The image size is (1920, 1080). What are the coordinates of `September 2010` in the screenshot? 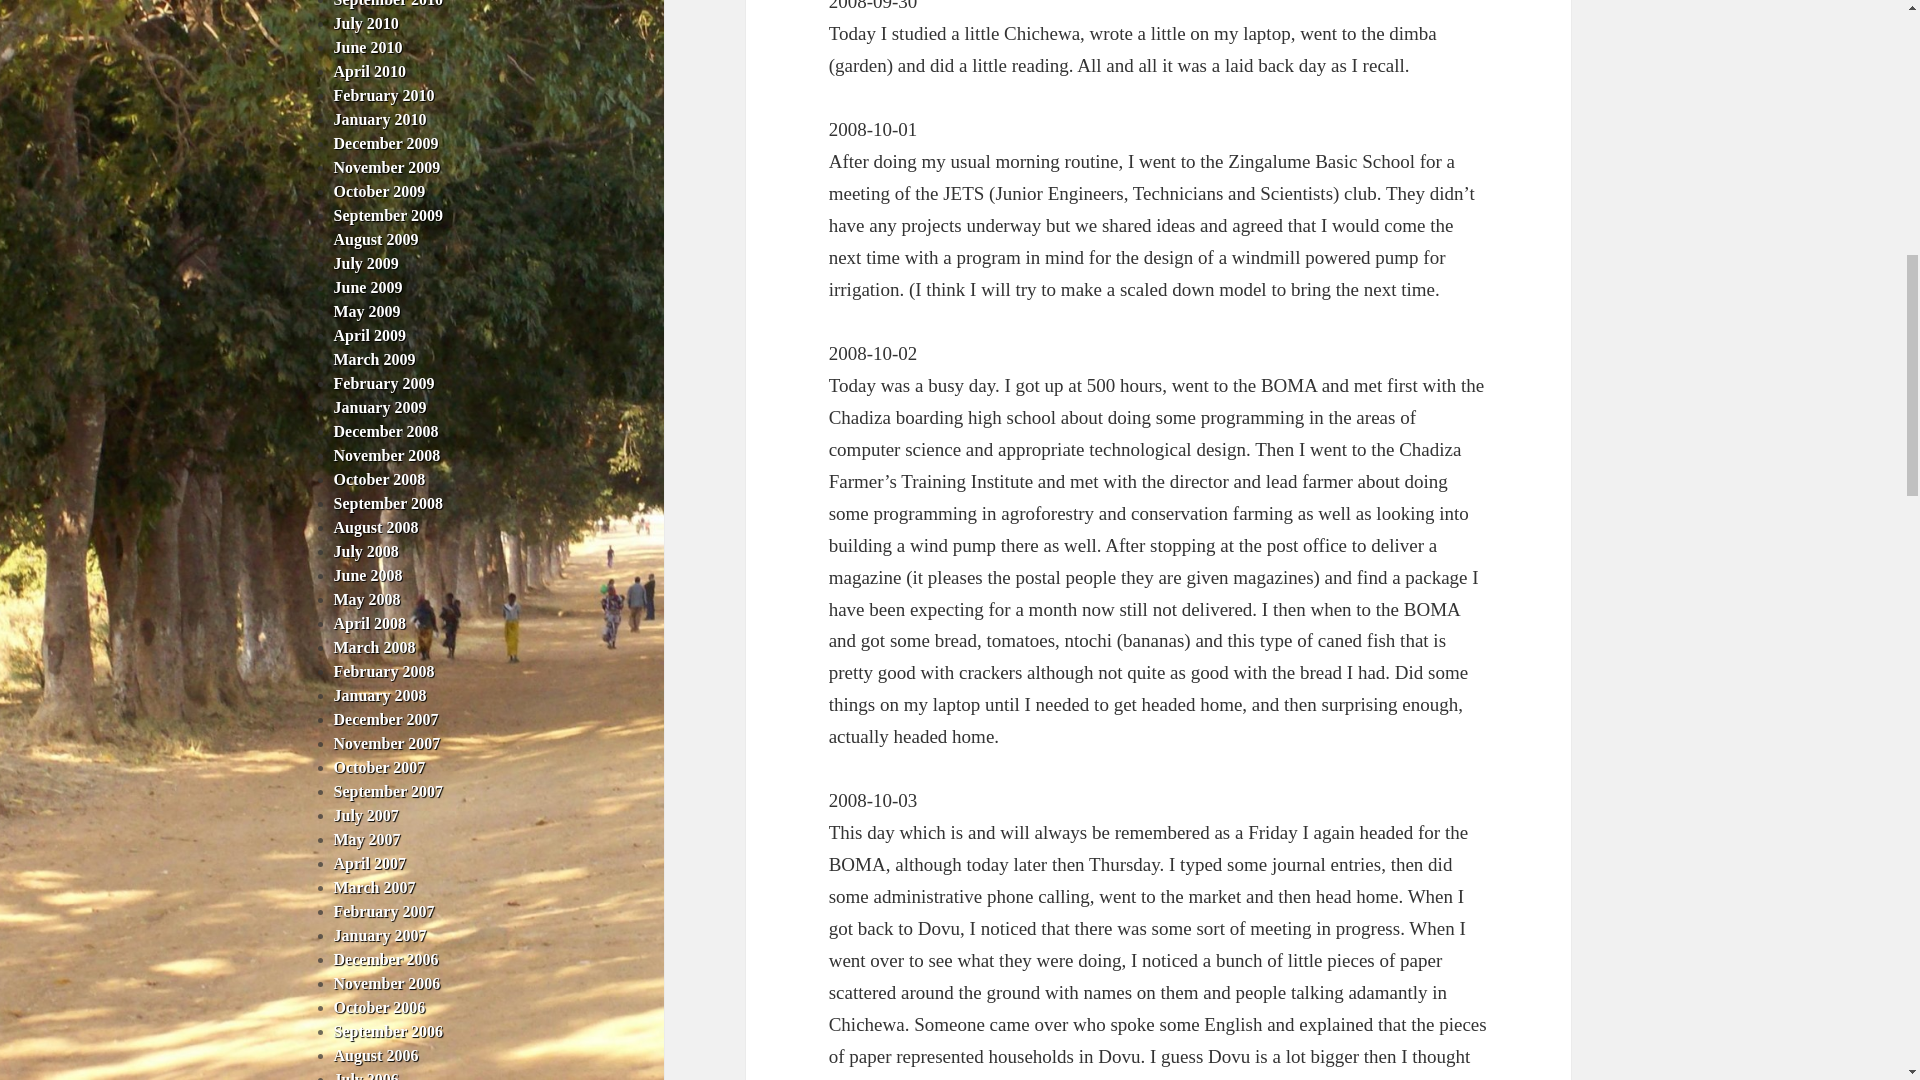 It's located at (388, 4).